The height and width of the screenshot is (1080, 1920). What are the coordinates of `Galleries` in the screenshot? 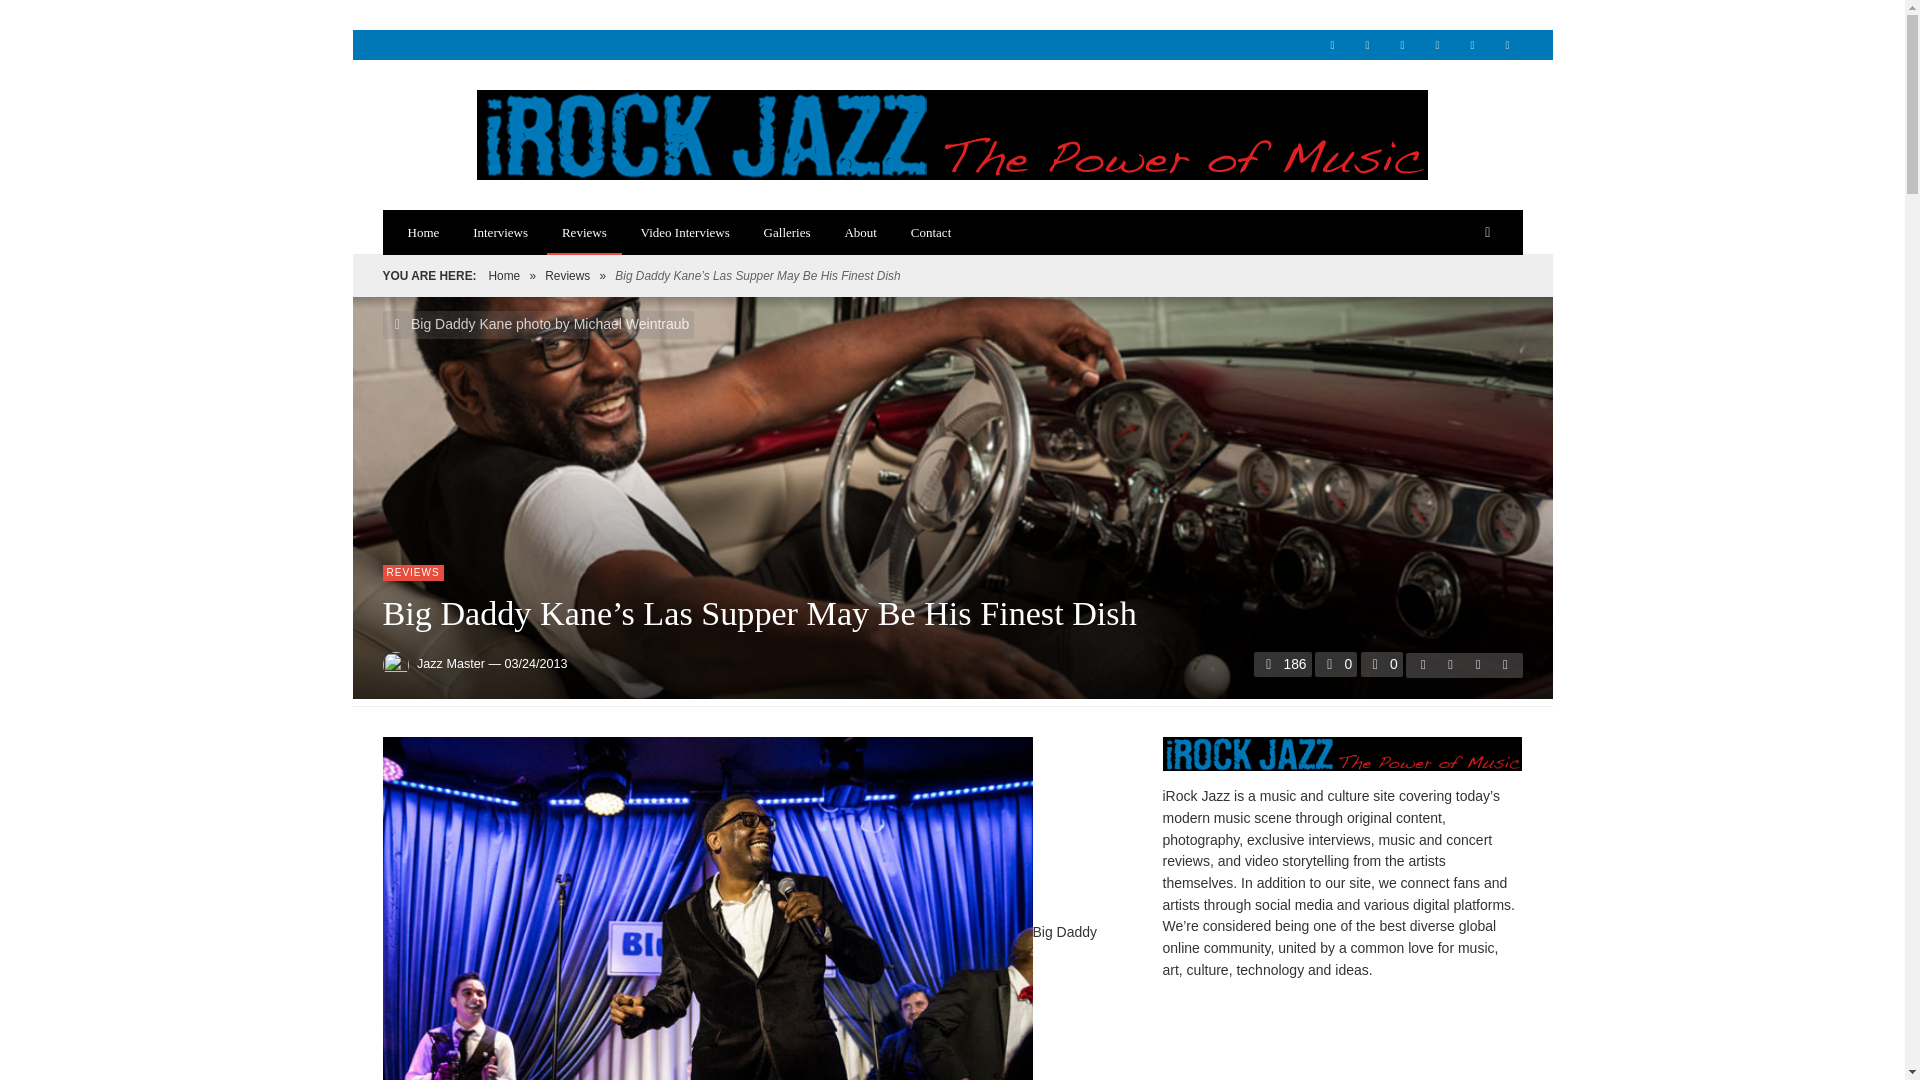 It's located at (786, 232).